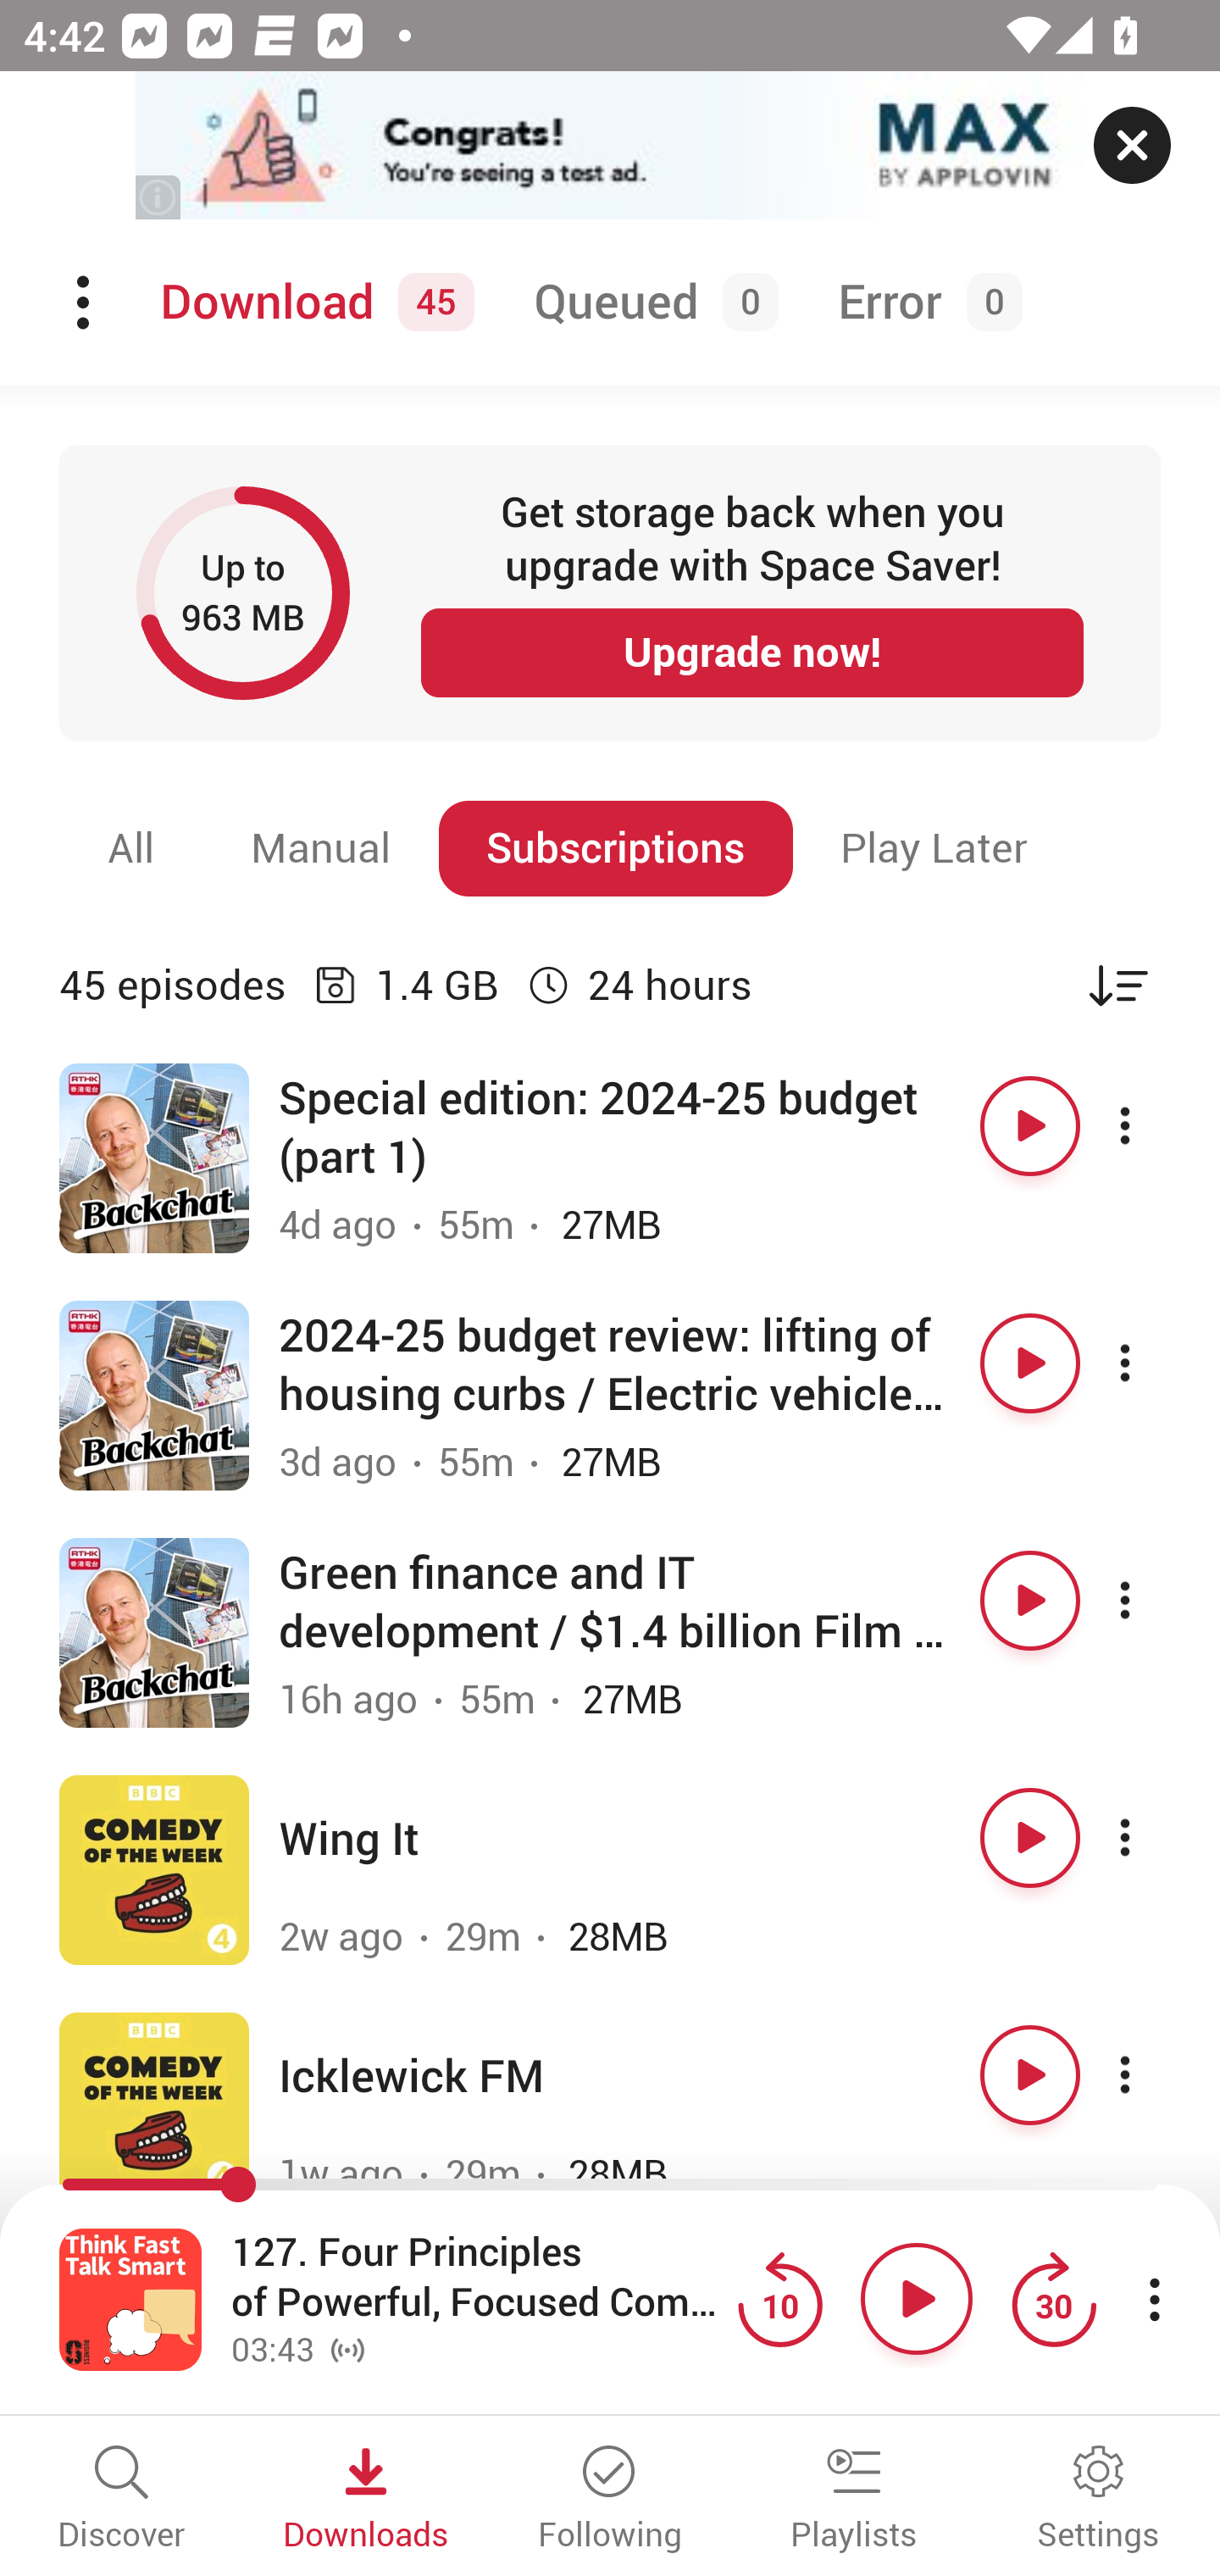 This screenshot has width=1220, height=2576. Describe the element at coordinates (1154, 2074) in the screenshot. I see `More options` at that location.